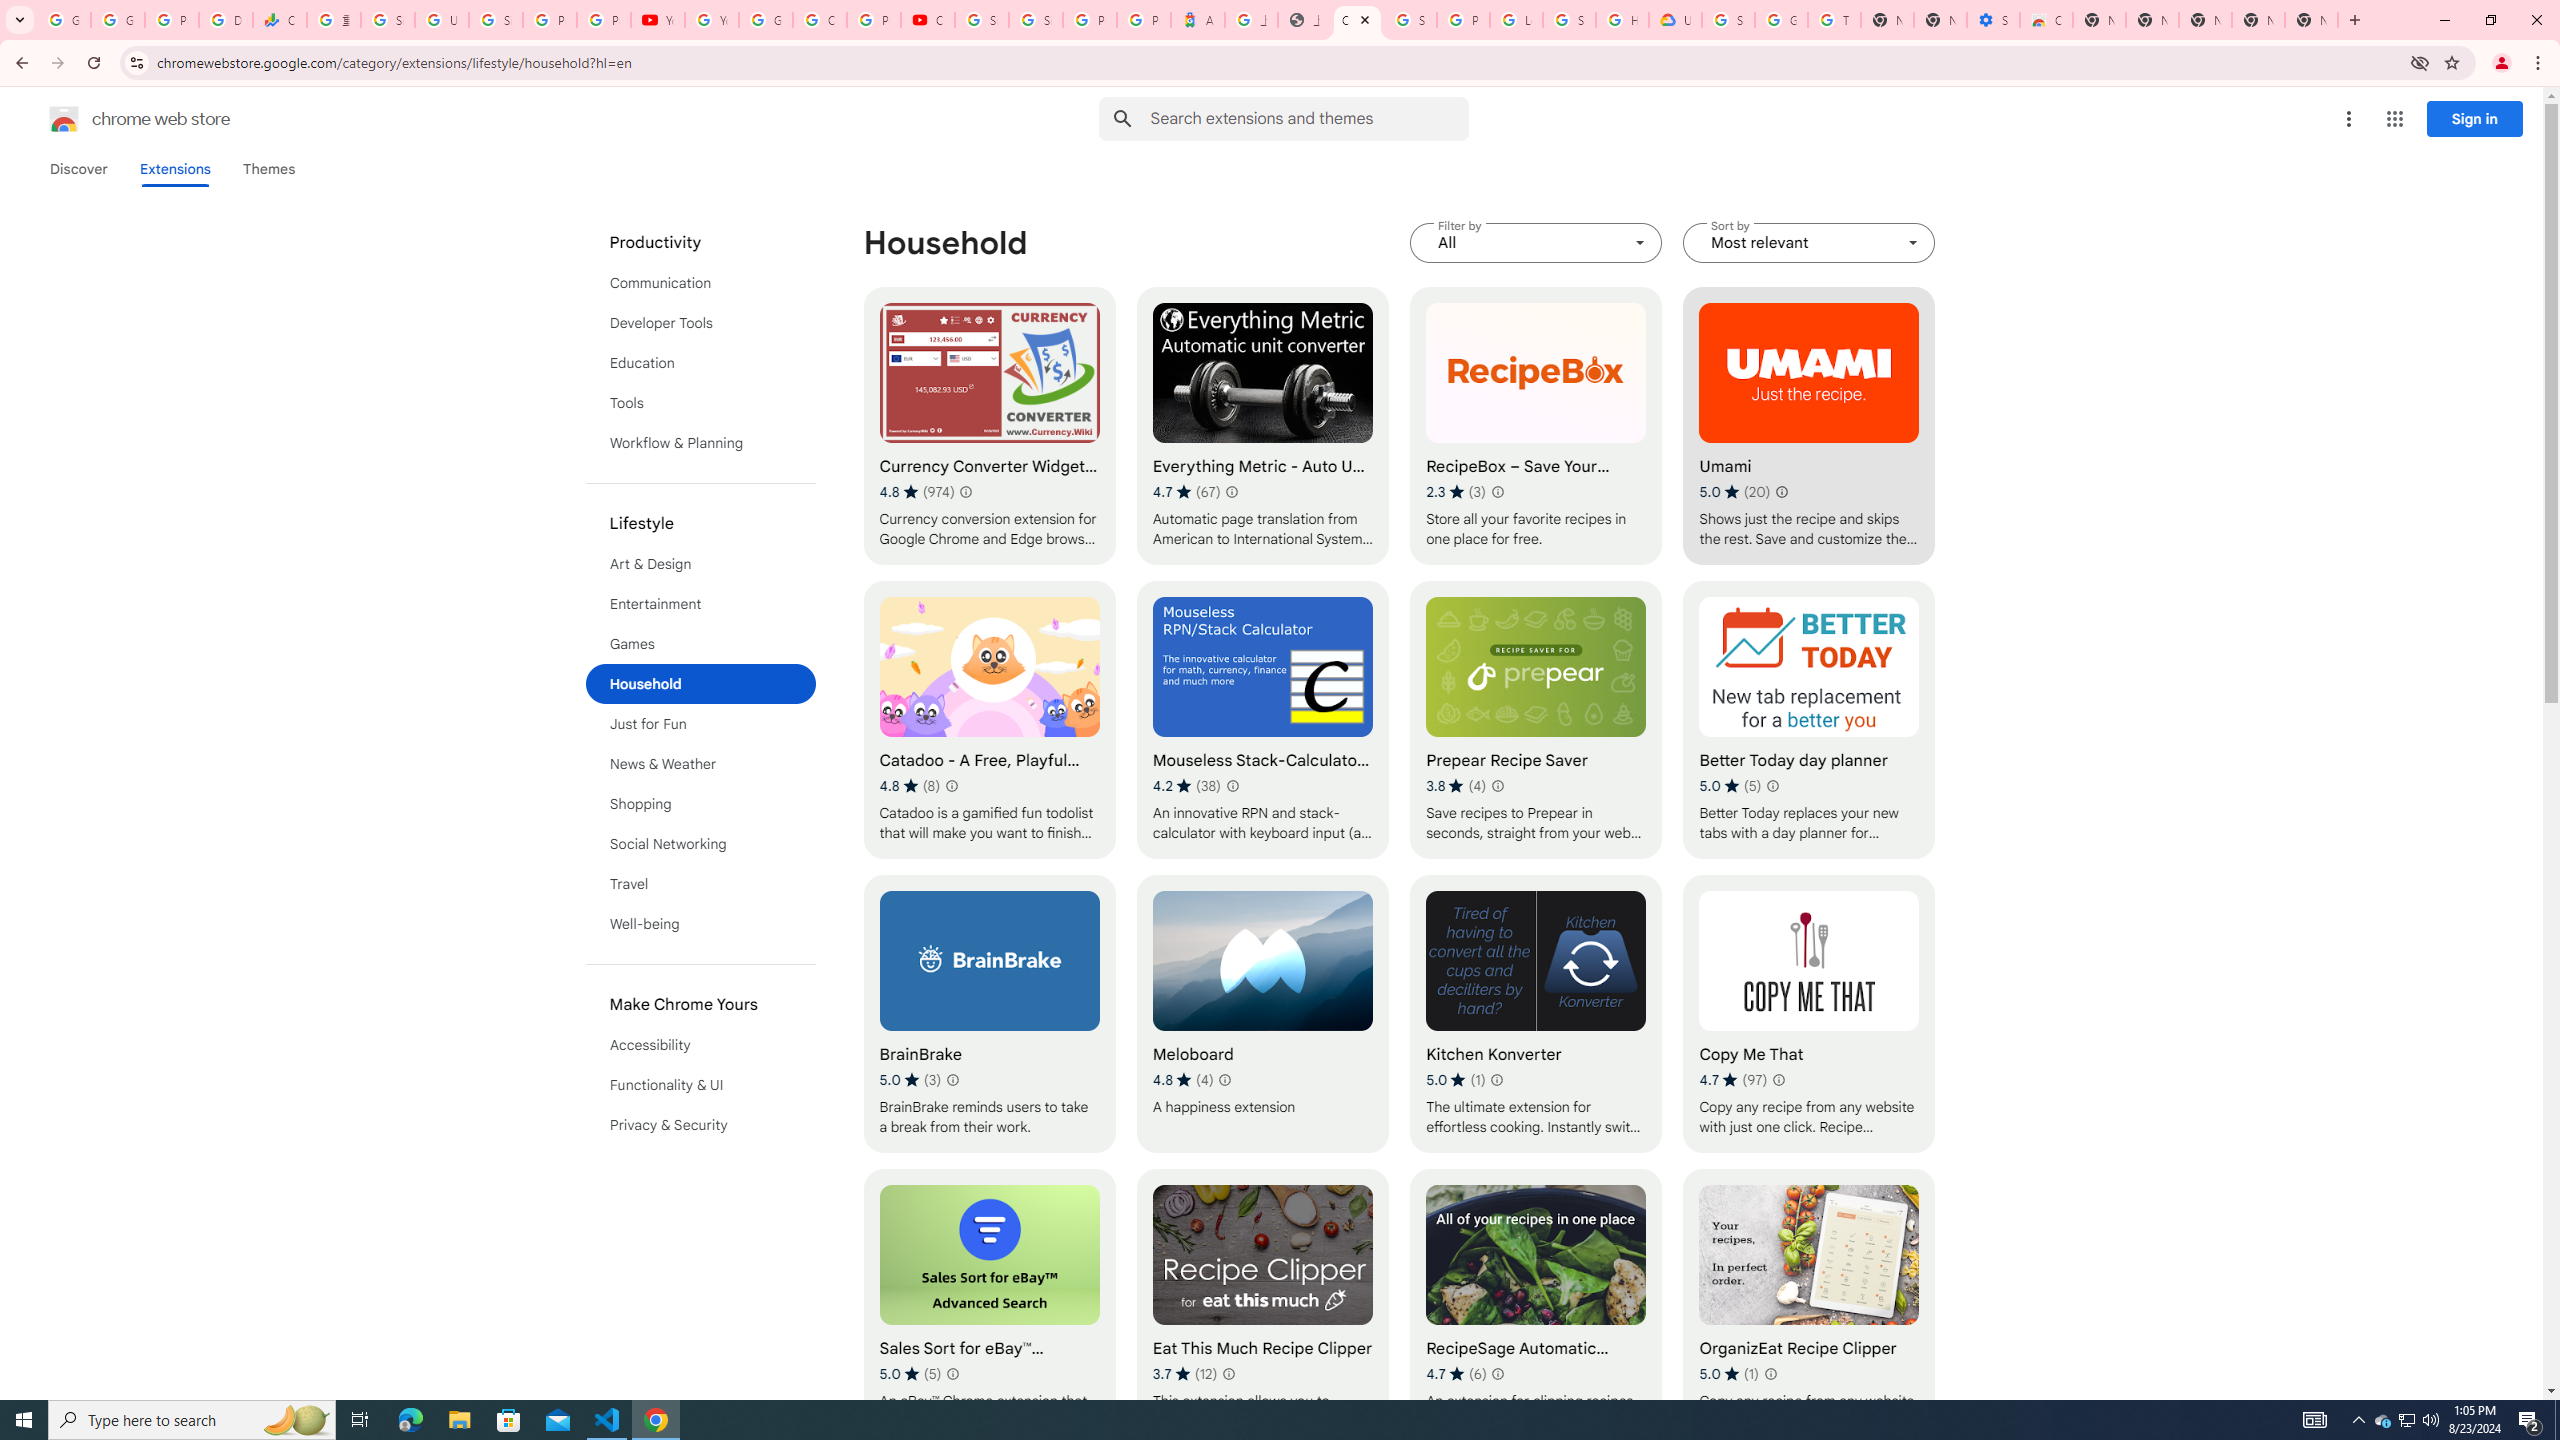 The width and height of the screenshot is (2560, 1440). I want to click on List of categories in Chrome Web Store., so click(701, 684).